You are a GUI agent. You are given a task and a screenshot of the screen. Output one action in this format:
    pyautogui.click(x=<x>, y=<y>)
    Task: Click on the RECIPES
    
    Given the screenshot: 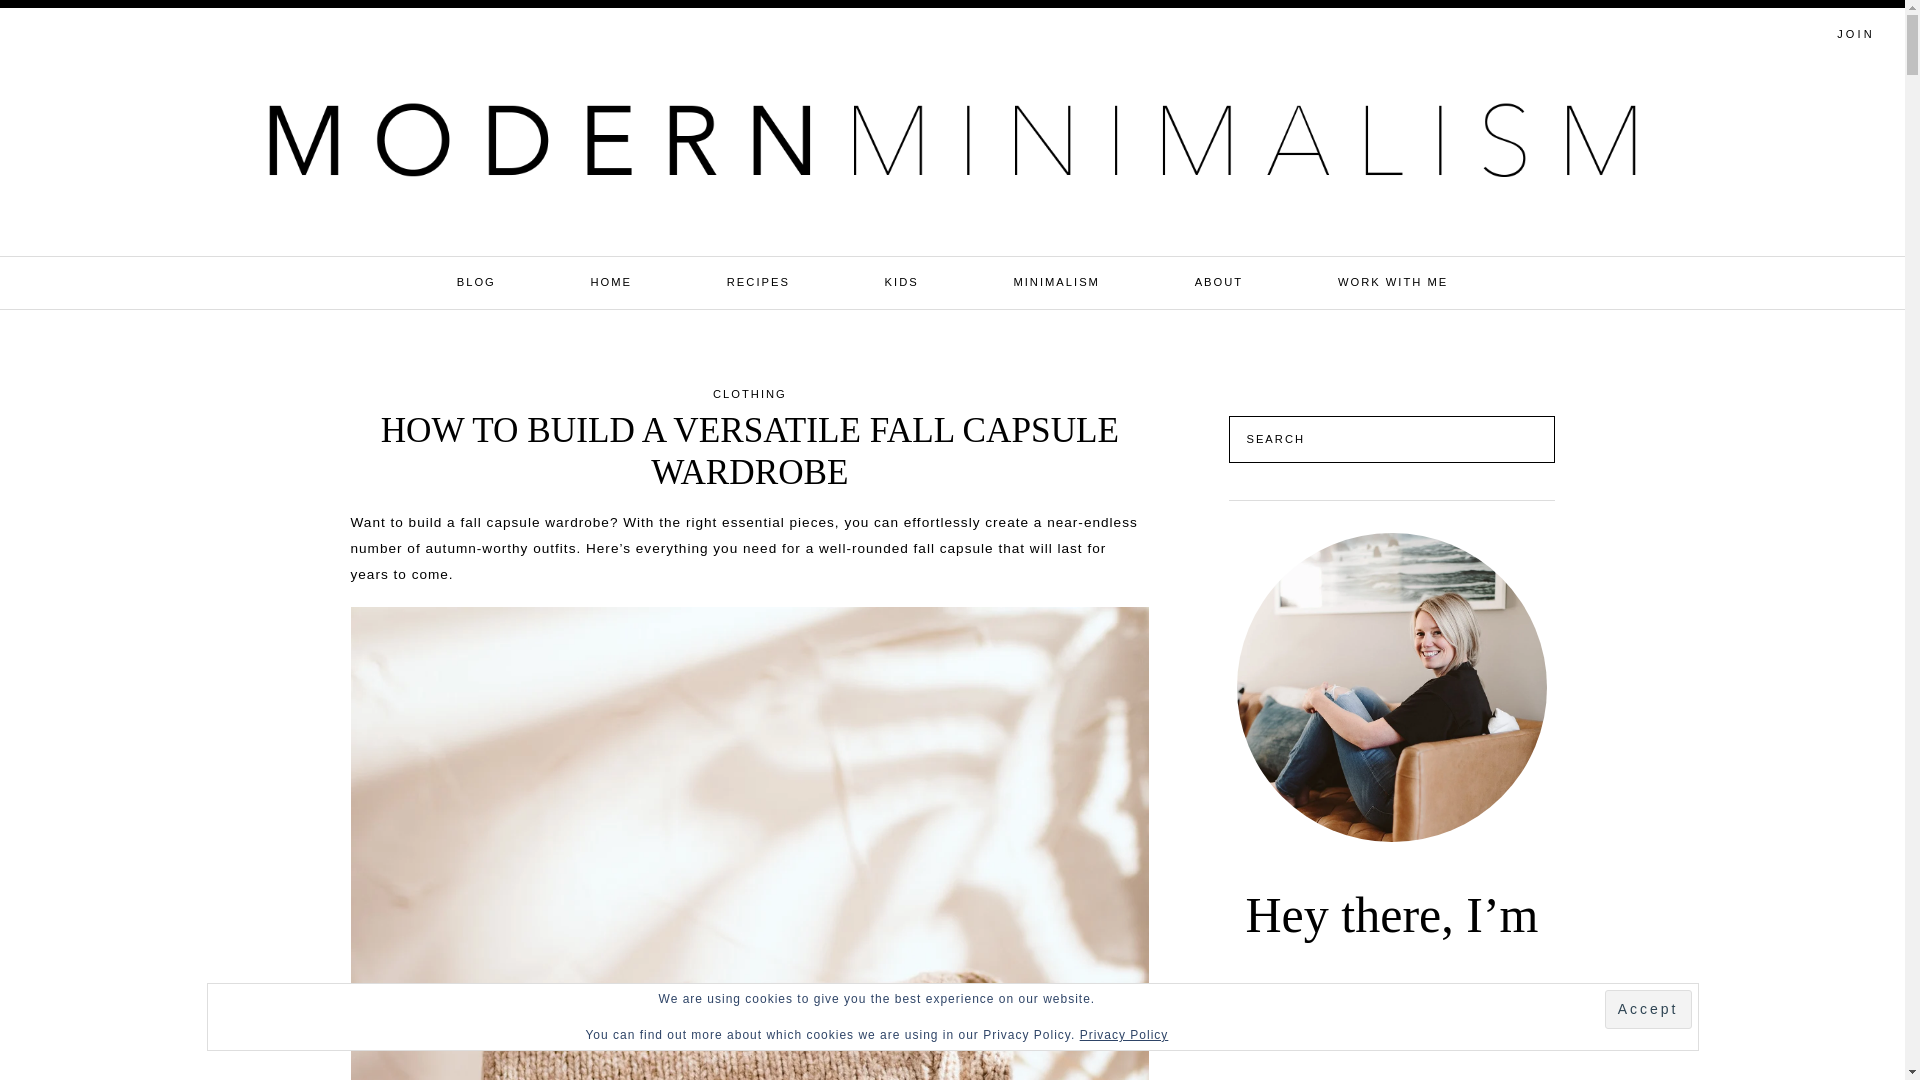 What is the action you would take?
    pyautogui.click(x=758, y=282)
    